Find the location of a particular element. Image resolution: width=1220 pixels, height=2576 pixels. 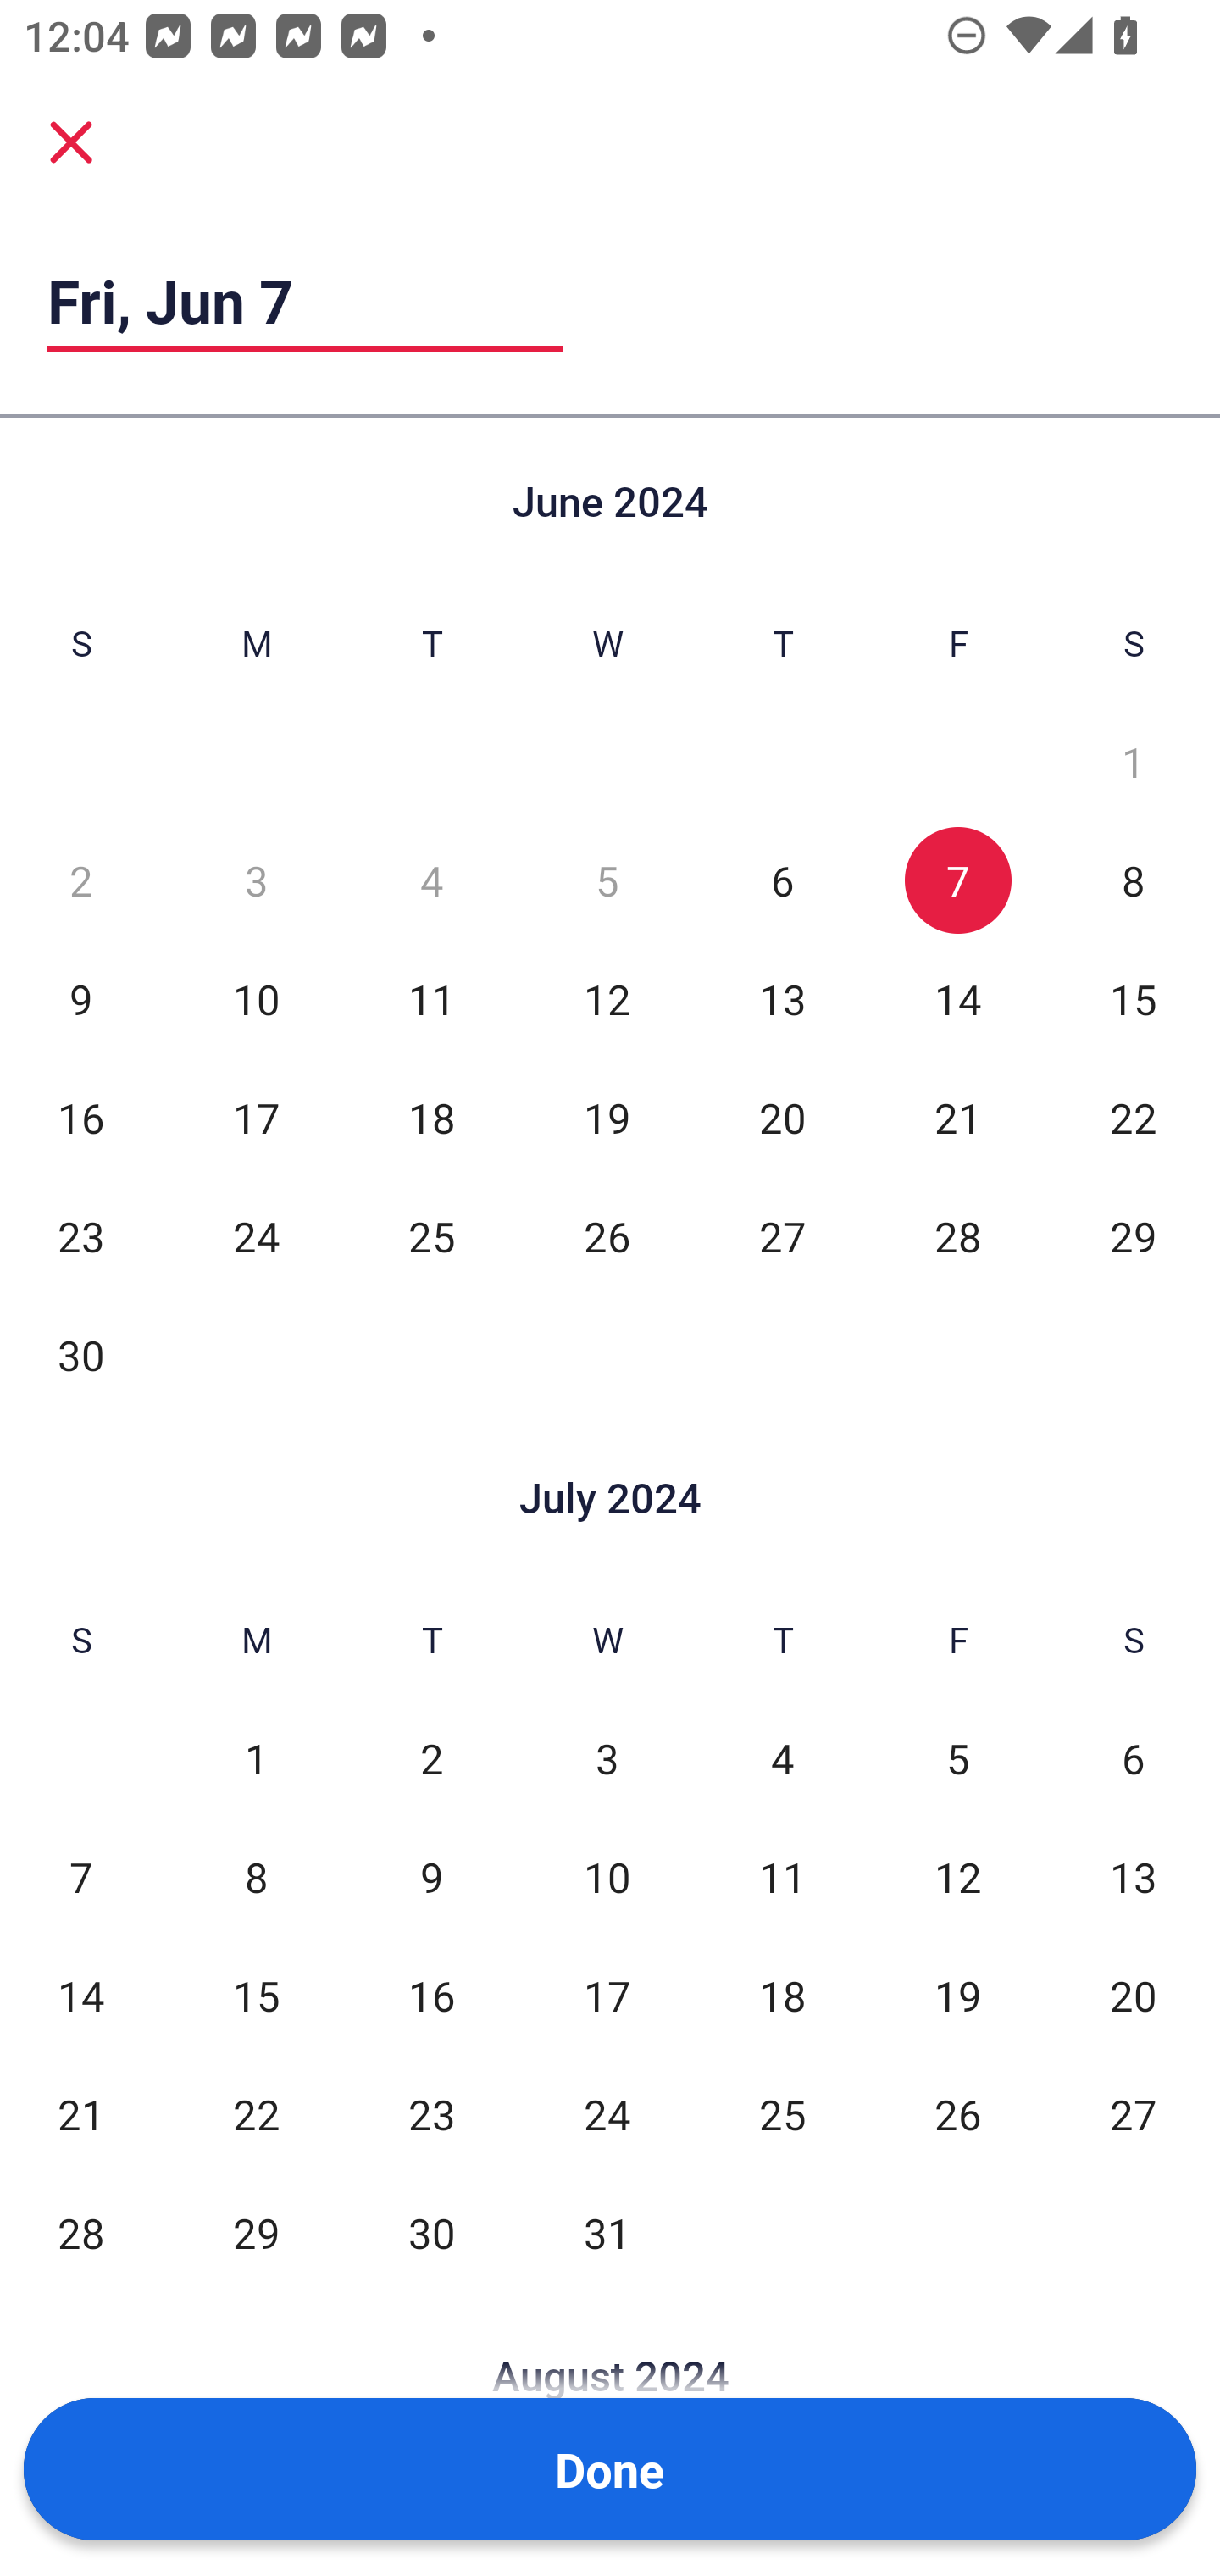

25 Tue, Jun 25, Not Selected is located at coordinates (432, 1236).